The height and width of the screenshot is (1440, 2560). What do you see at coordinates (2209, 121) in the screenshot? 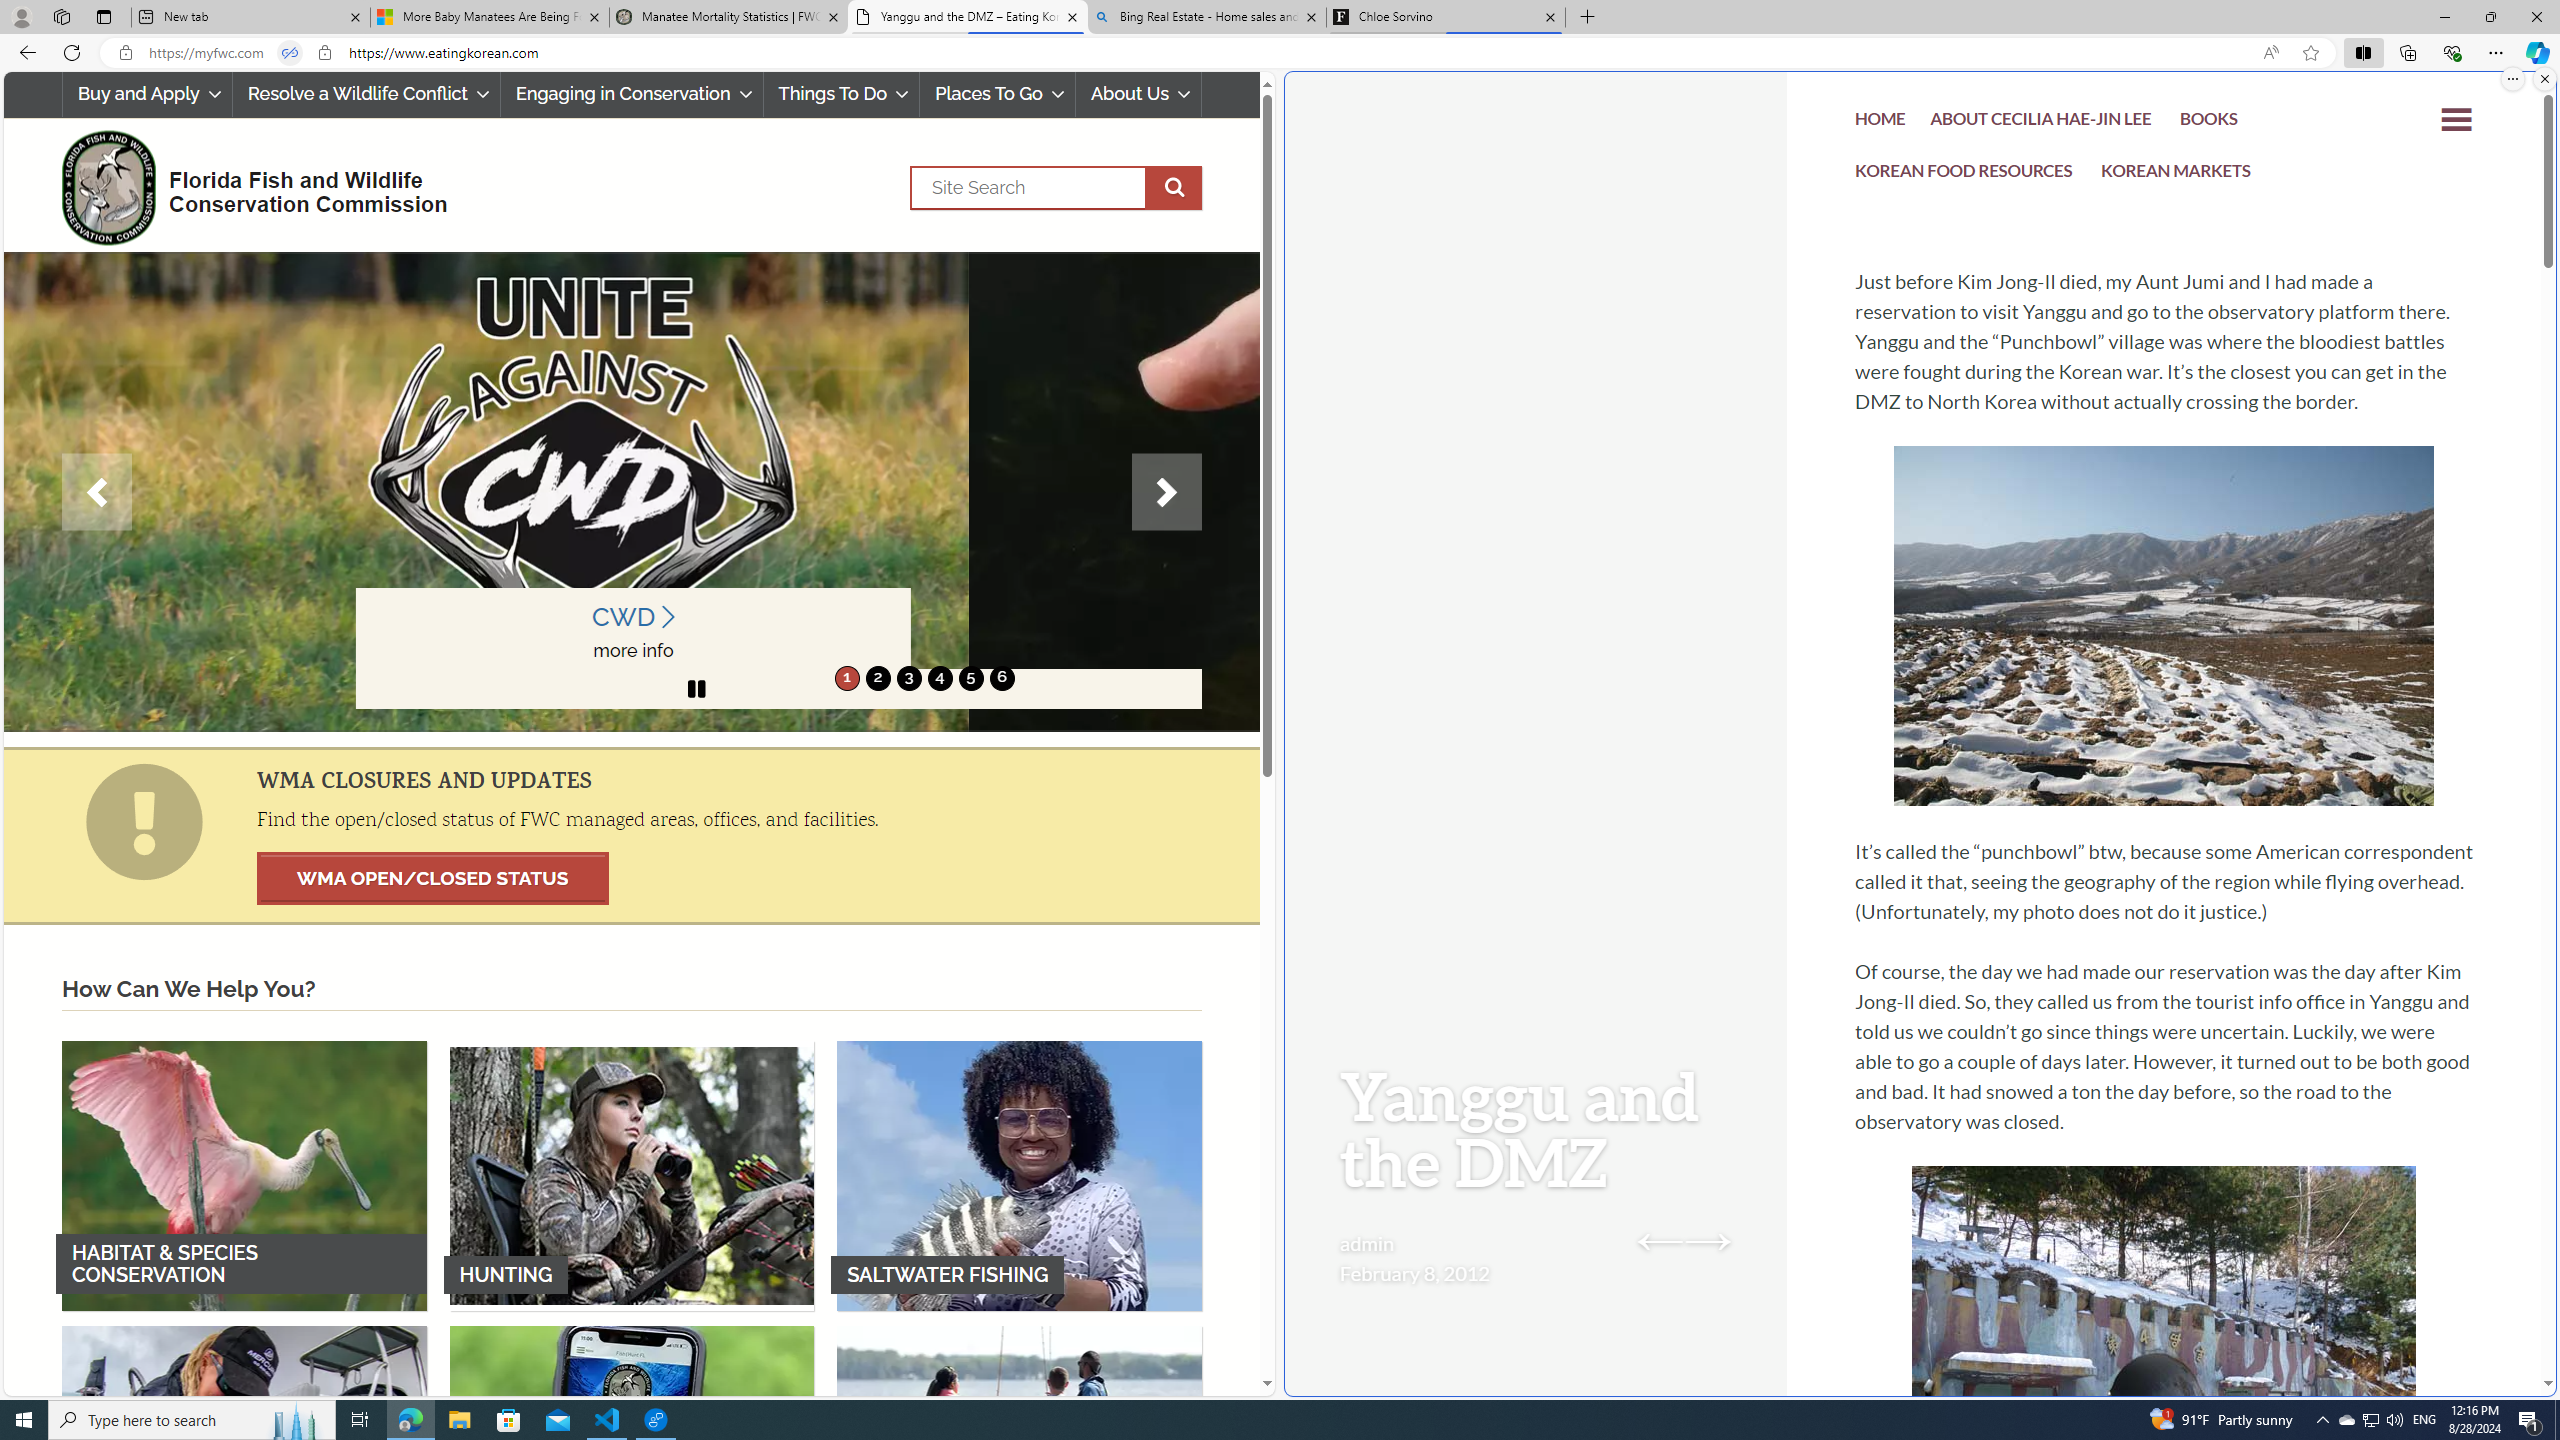
I see `BOOKS` at bounding box center [2209, 121].